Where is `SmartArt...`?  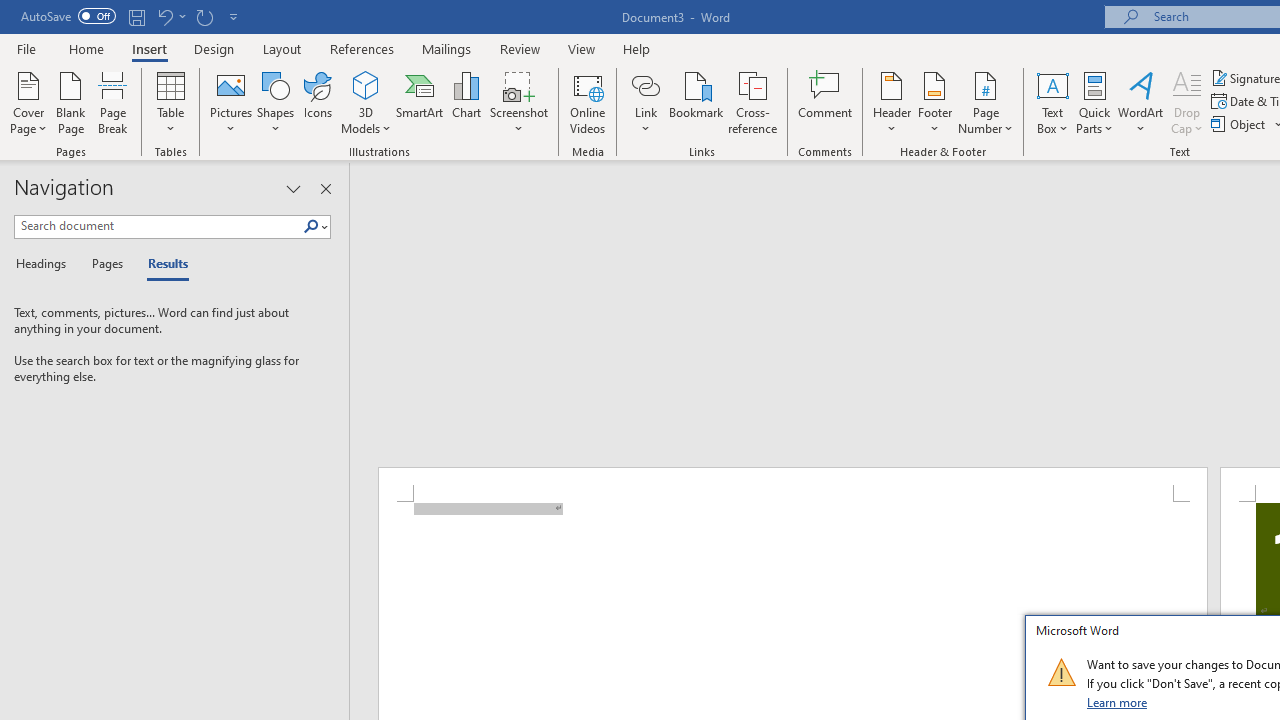 SmartArt... is located at coordinates (420, 102).